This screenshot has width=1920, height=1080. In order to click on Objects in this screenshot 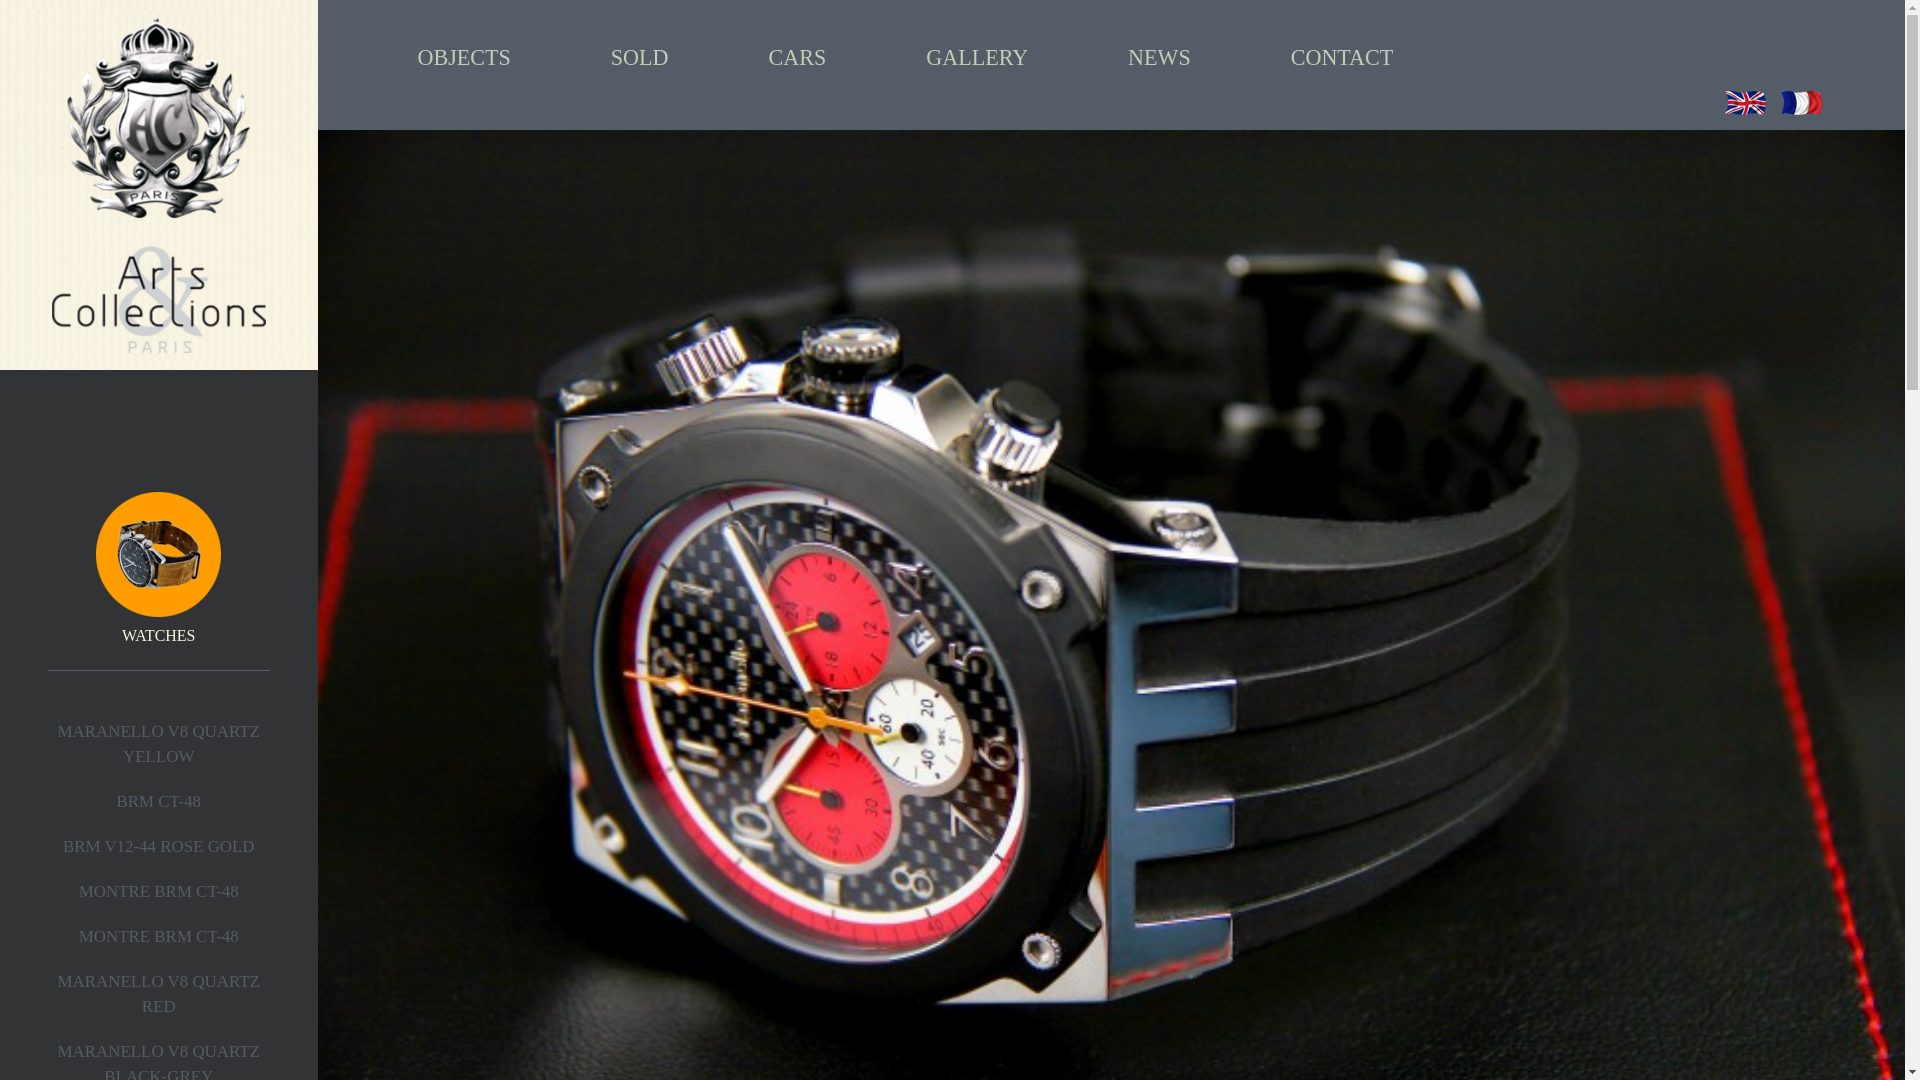, I will do `click(464, 58)`.